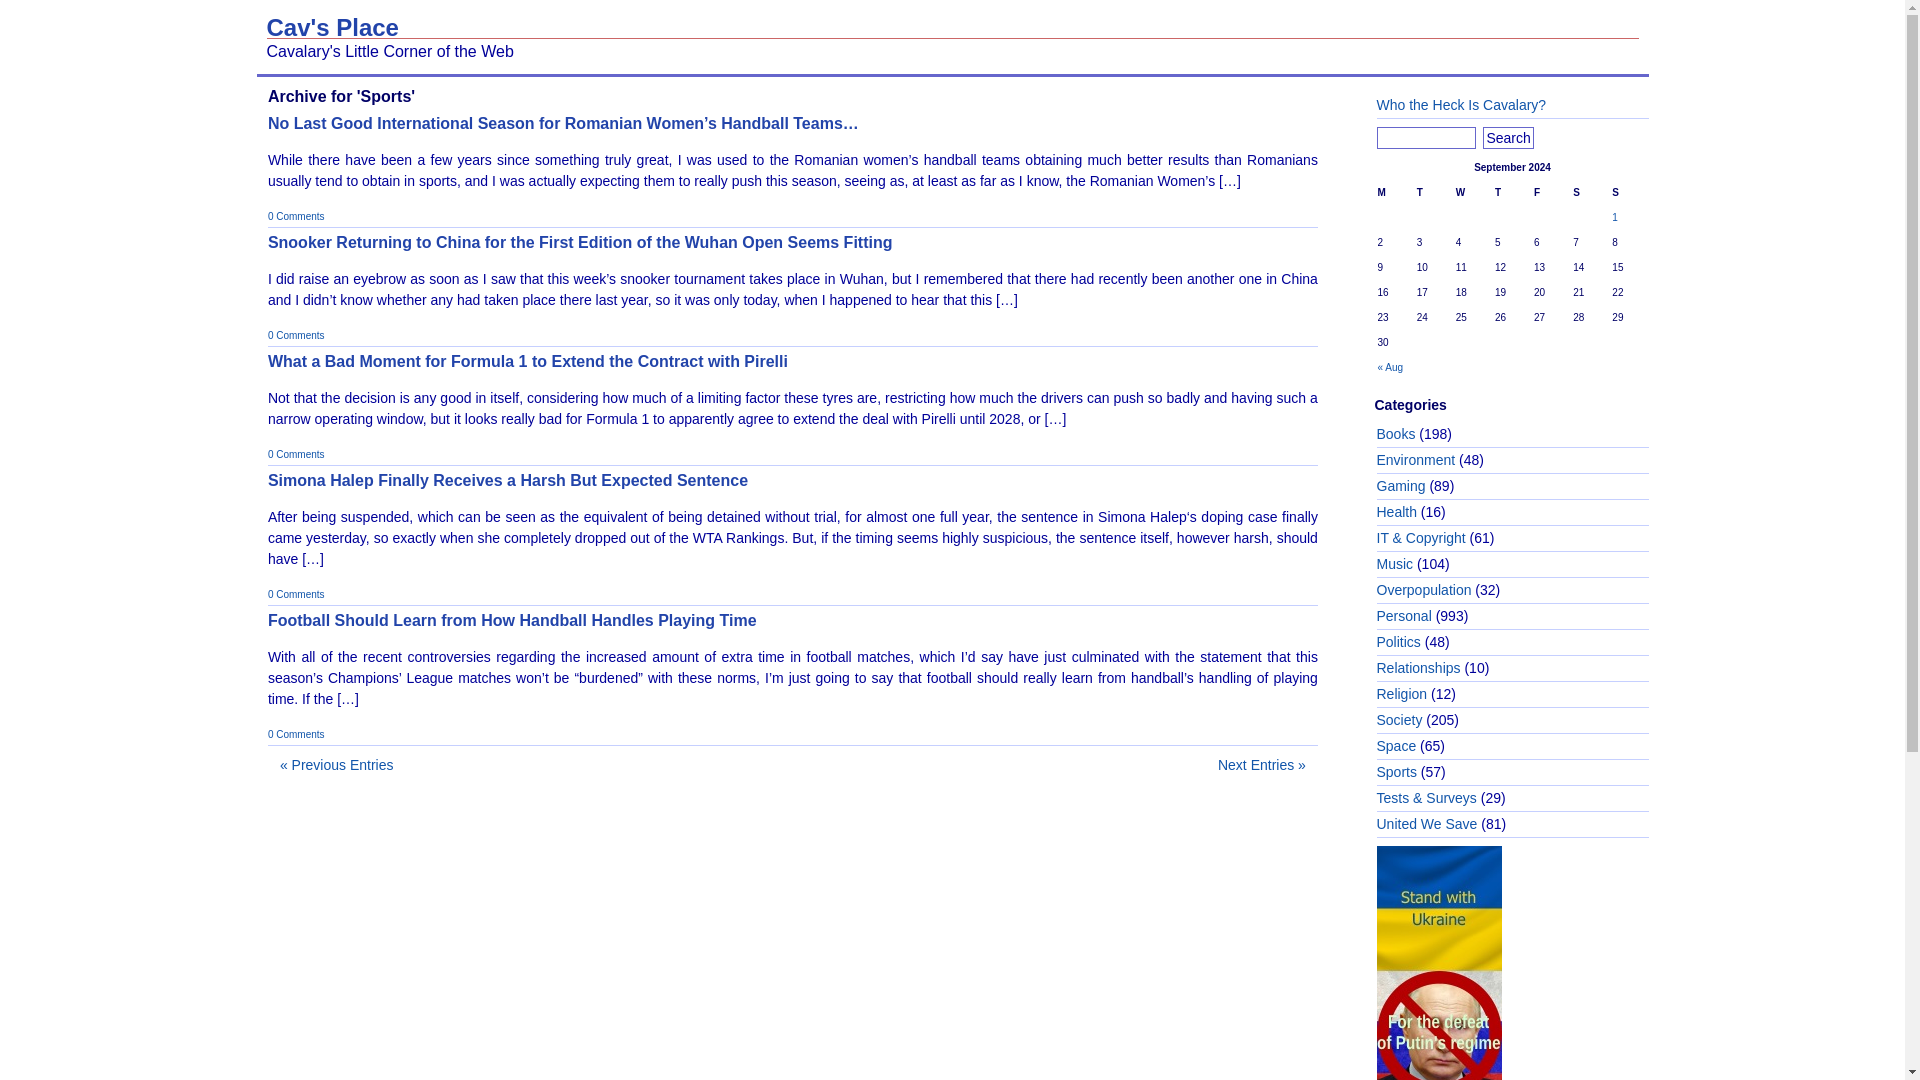 This screenshot has height=1080, width=1920. Describe the element at coordinates (1398, 642) in the screenshot. I see `Politics` at that location.